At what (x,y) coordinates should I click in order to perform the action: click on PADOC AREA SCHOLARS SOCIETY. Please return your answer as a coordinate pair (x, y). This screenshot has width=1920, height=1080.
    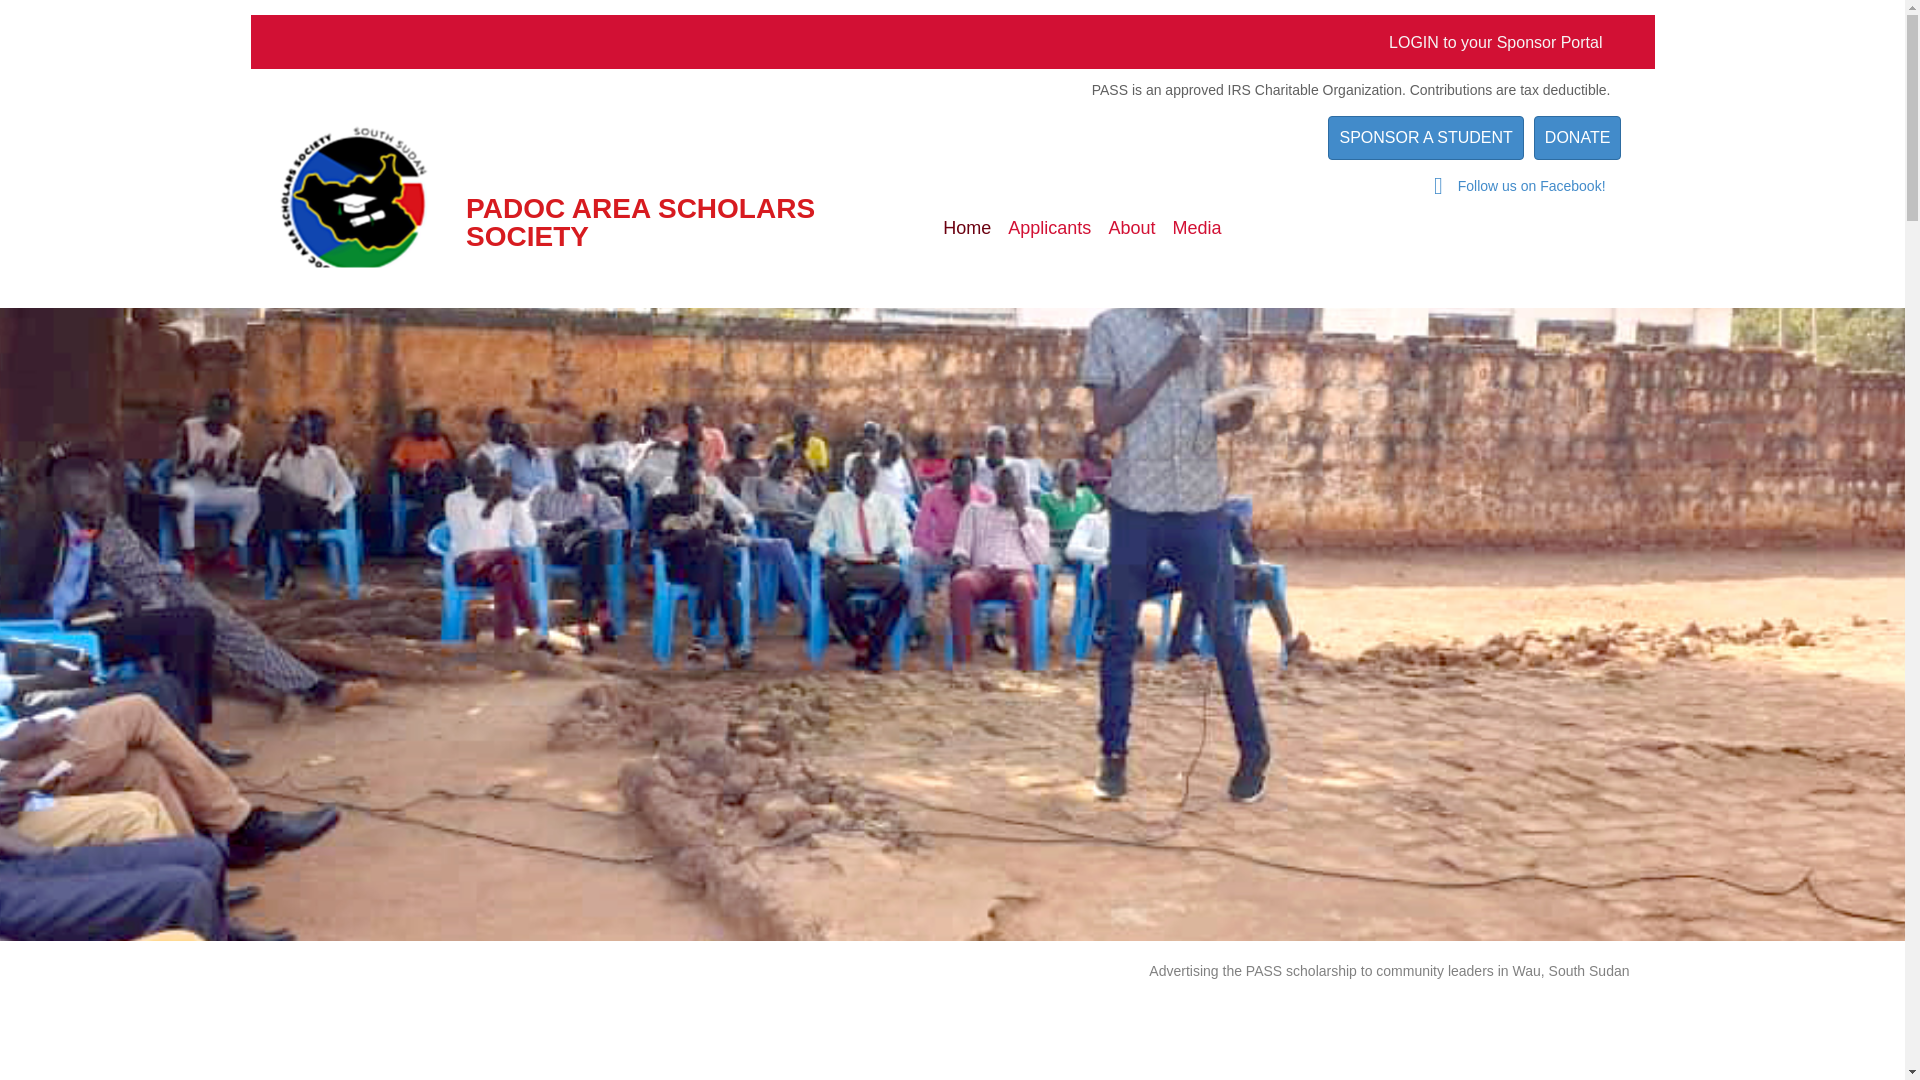
    Looking at the image, I should click on (640, 222).